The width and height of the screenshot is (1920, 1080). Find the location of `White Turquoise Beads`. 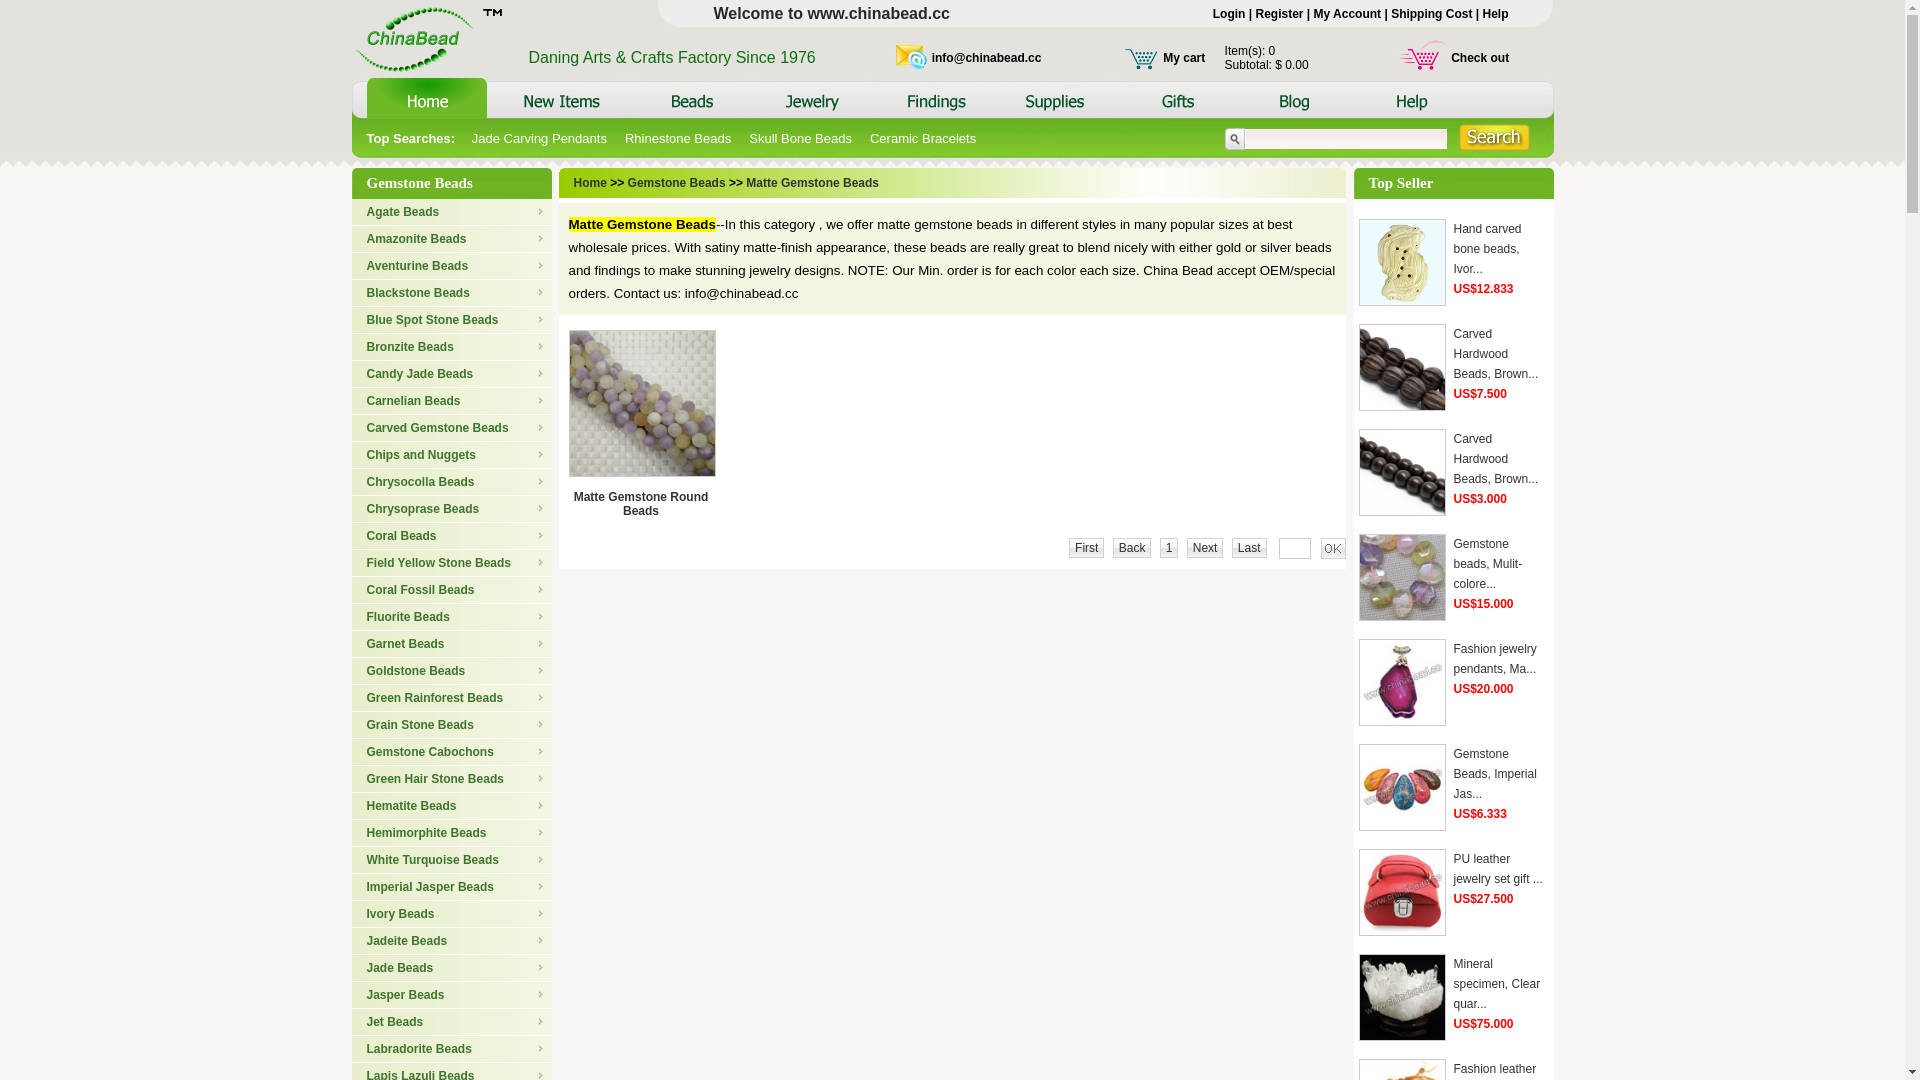

White Turquoise Beads is located at coordinates (452, 860).